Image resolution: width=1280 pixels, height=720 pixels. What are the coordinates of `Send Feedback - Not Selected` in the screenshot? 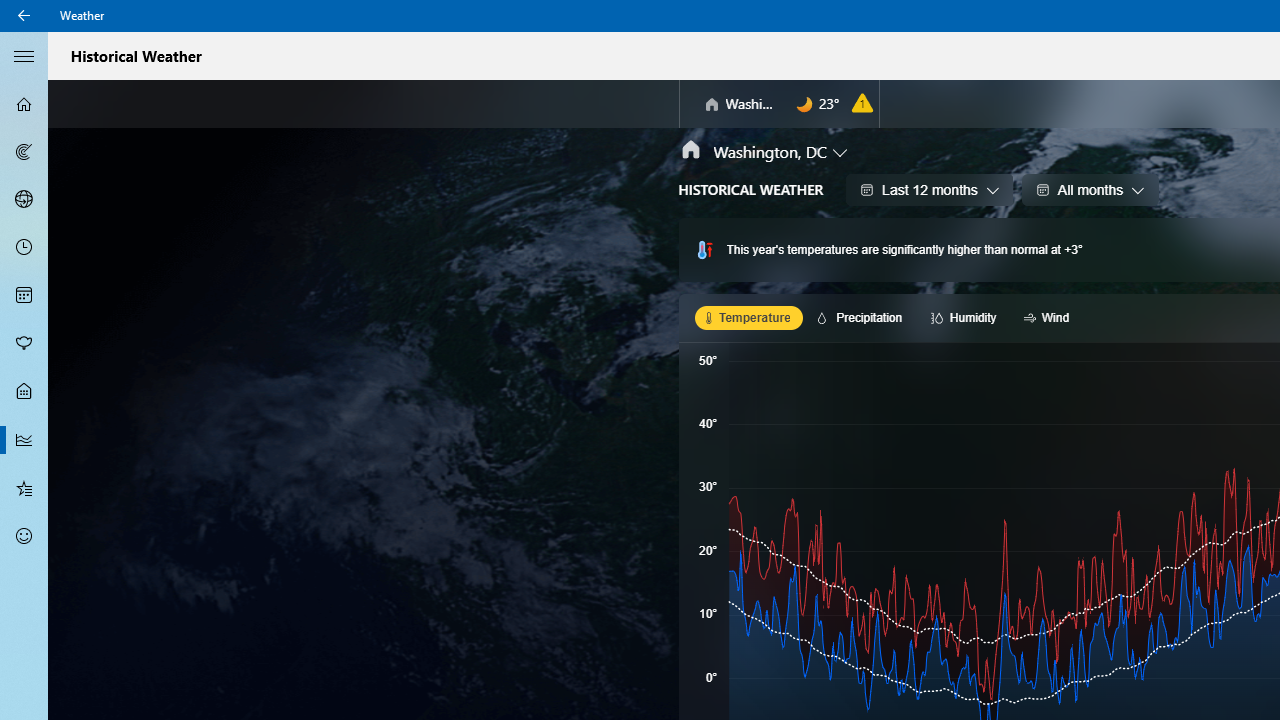 It's located at (24, 536).